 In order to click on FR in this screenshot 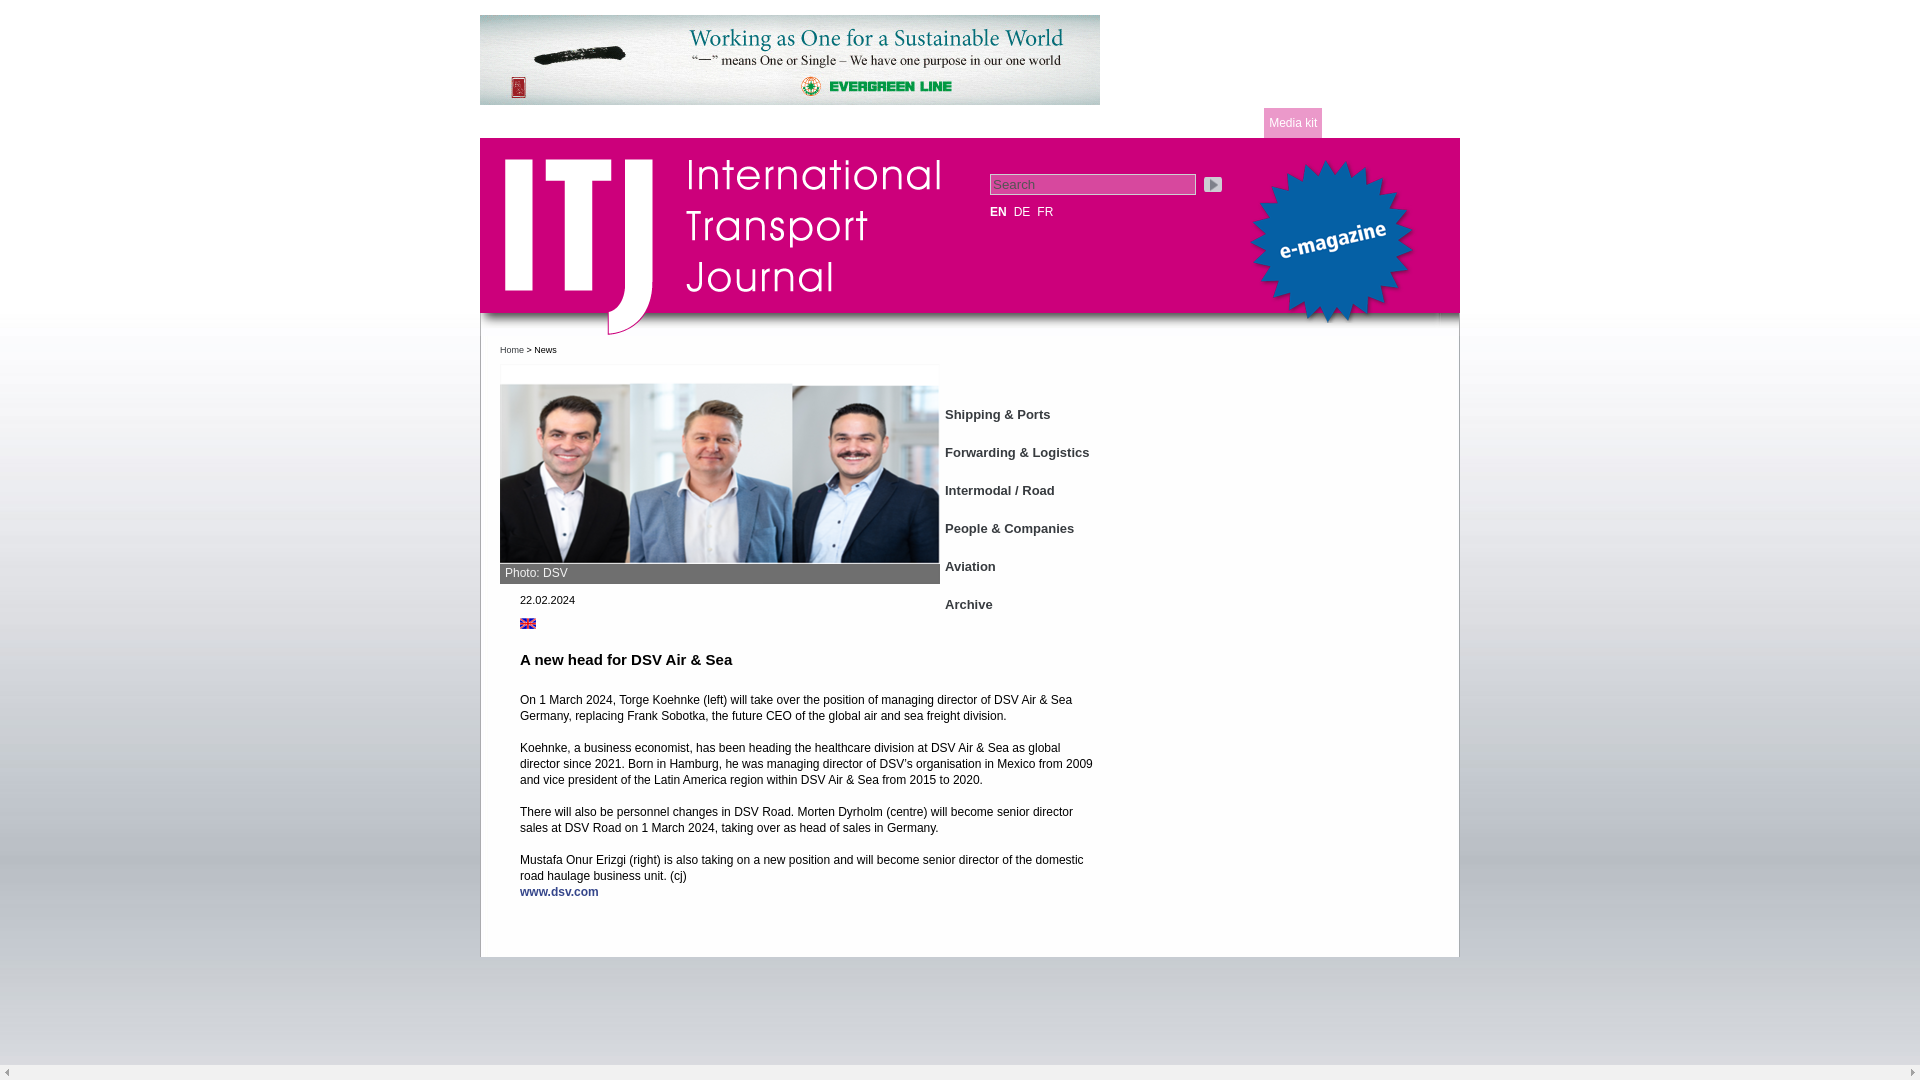, I will do `click(1044, 212)`.